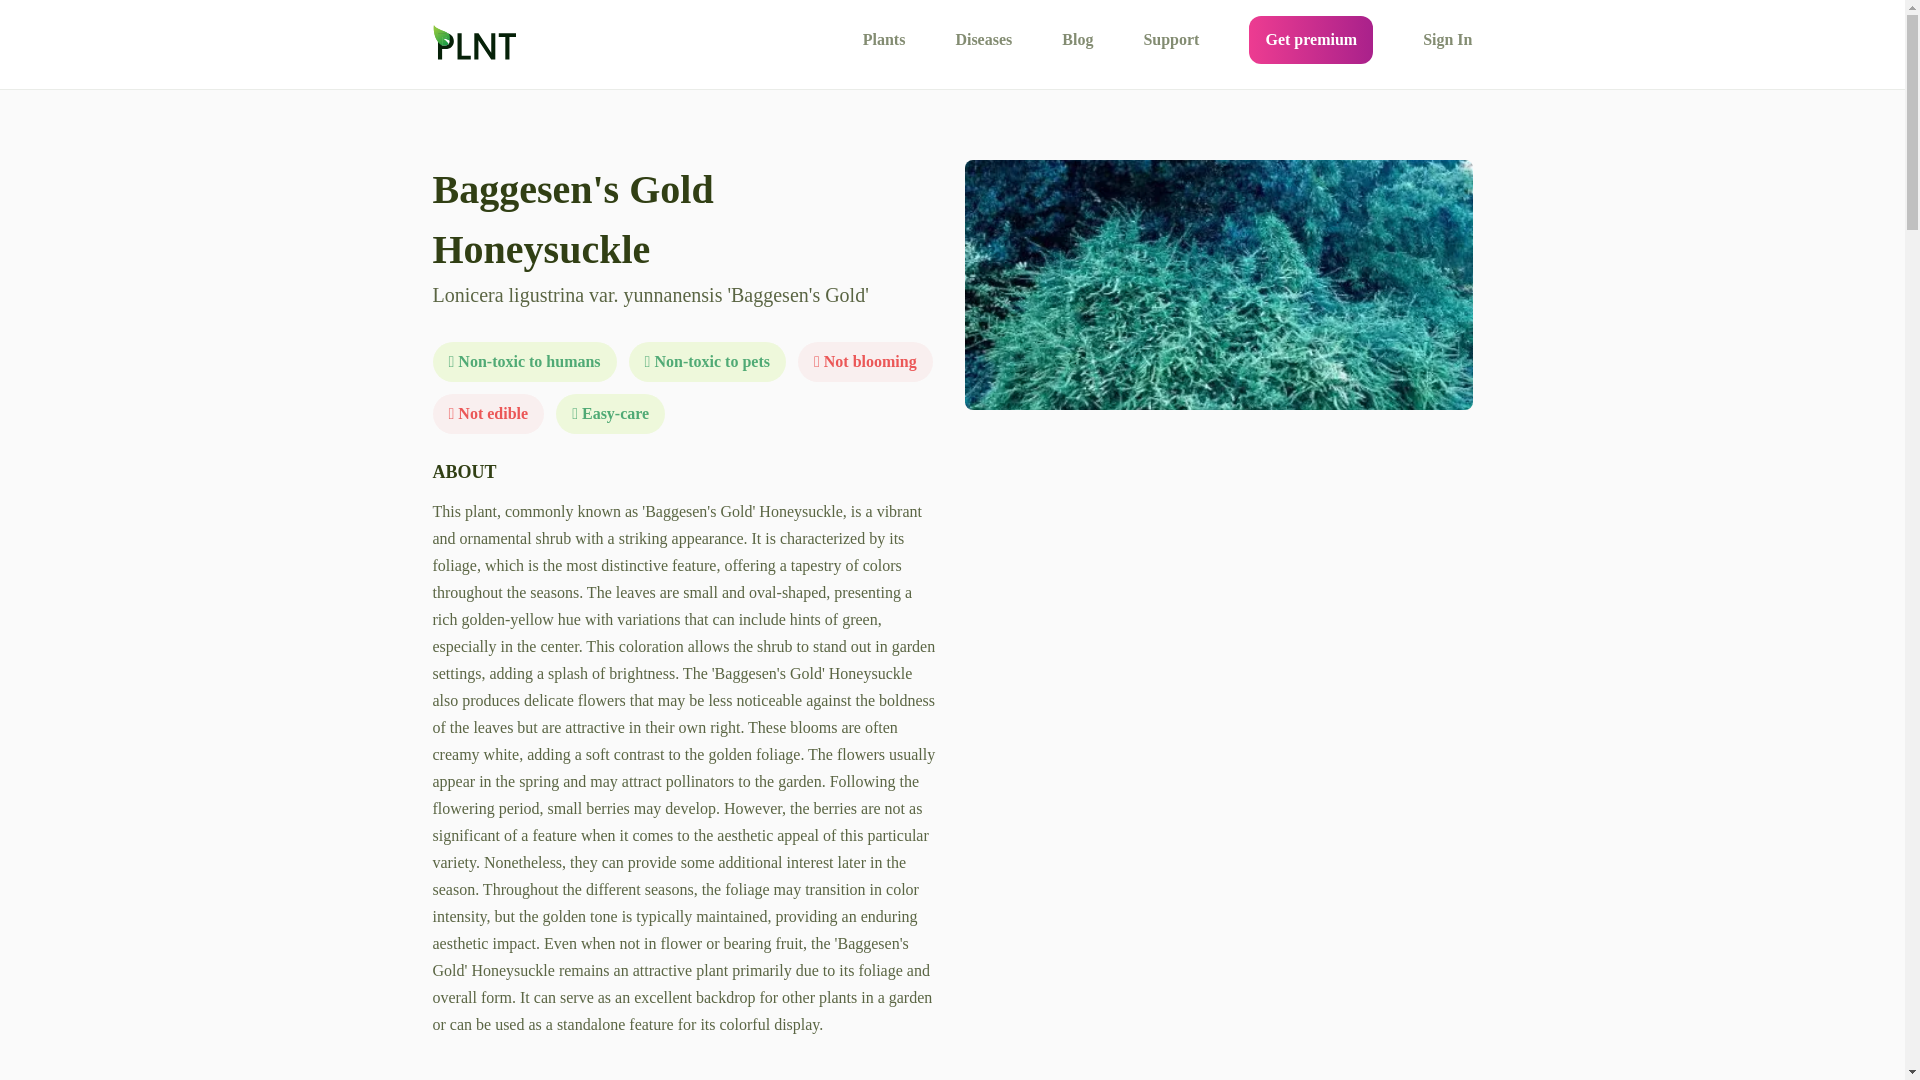 The height and width of the screenshot is (1080, 1920). What do you see at coordinates (1076, 40) in the screenshot?
I see `Blog` at bounding box center [1076, 40].